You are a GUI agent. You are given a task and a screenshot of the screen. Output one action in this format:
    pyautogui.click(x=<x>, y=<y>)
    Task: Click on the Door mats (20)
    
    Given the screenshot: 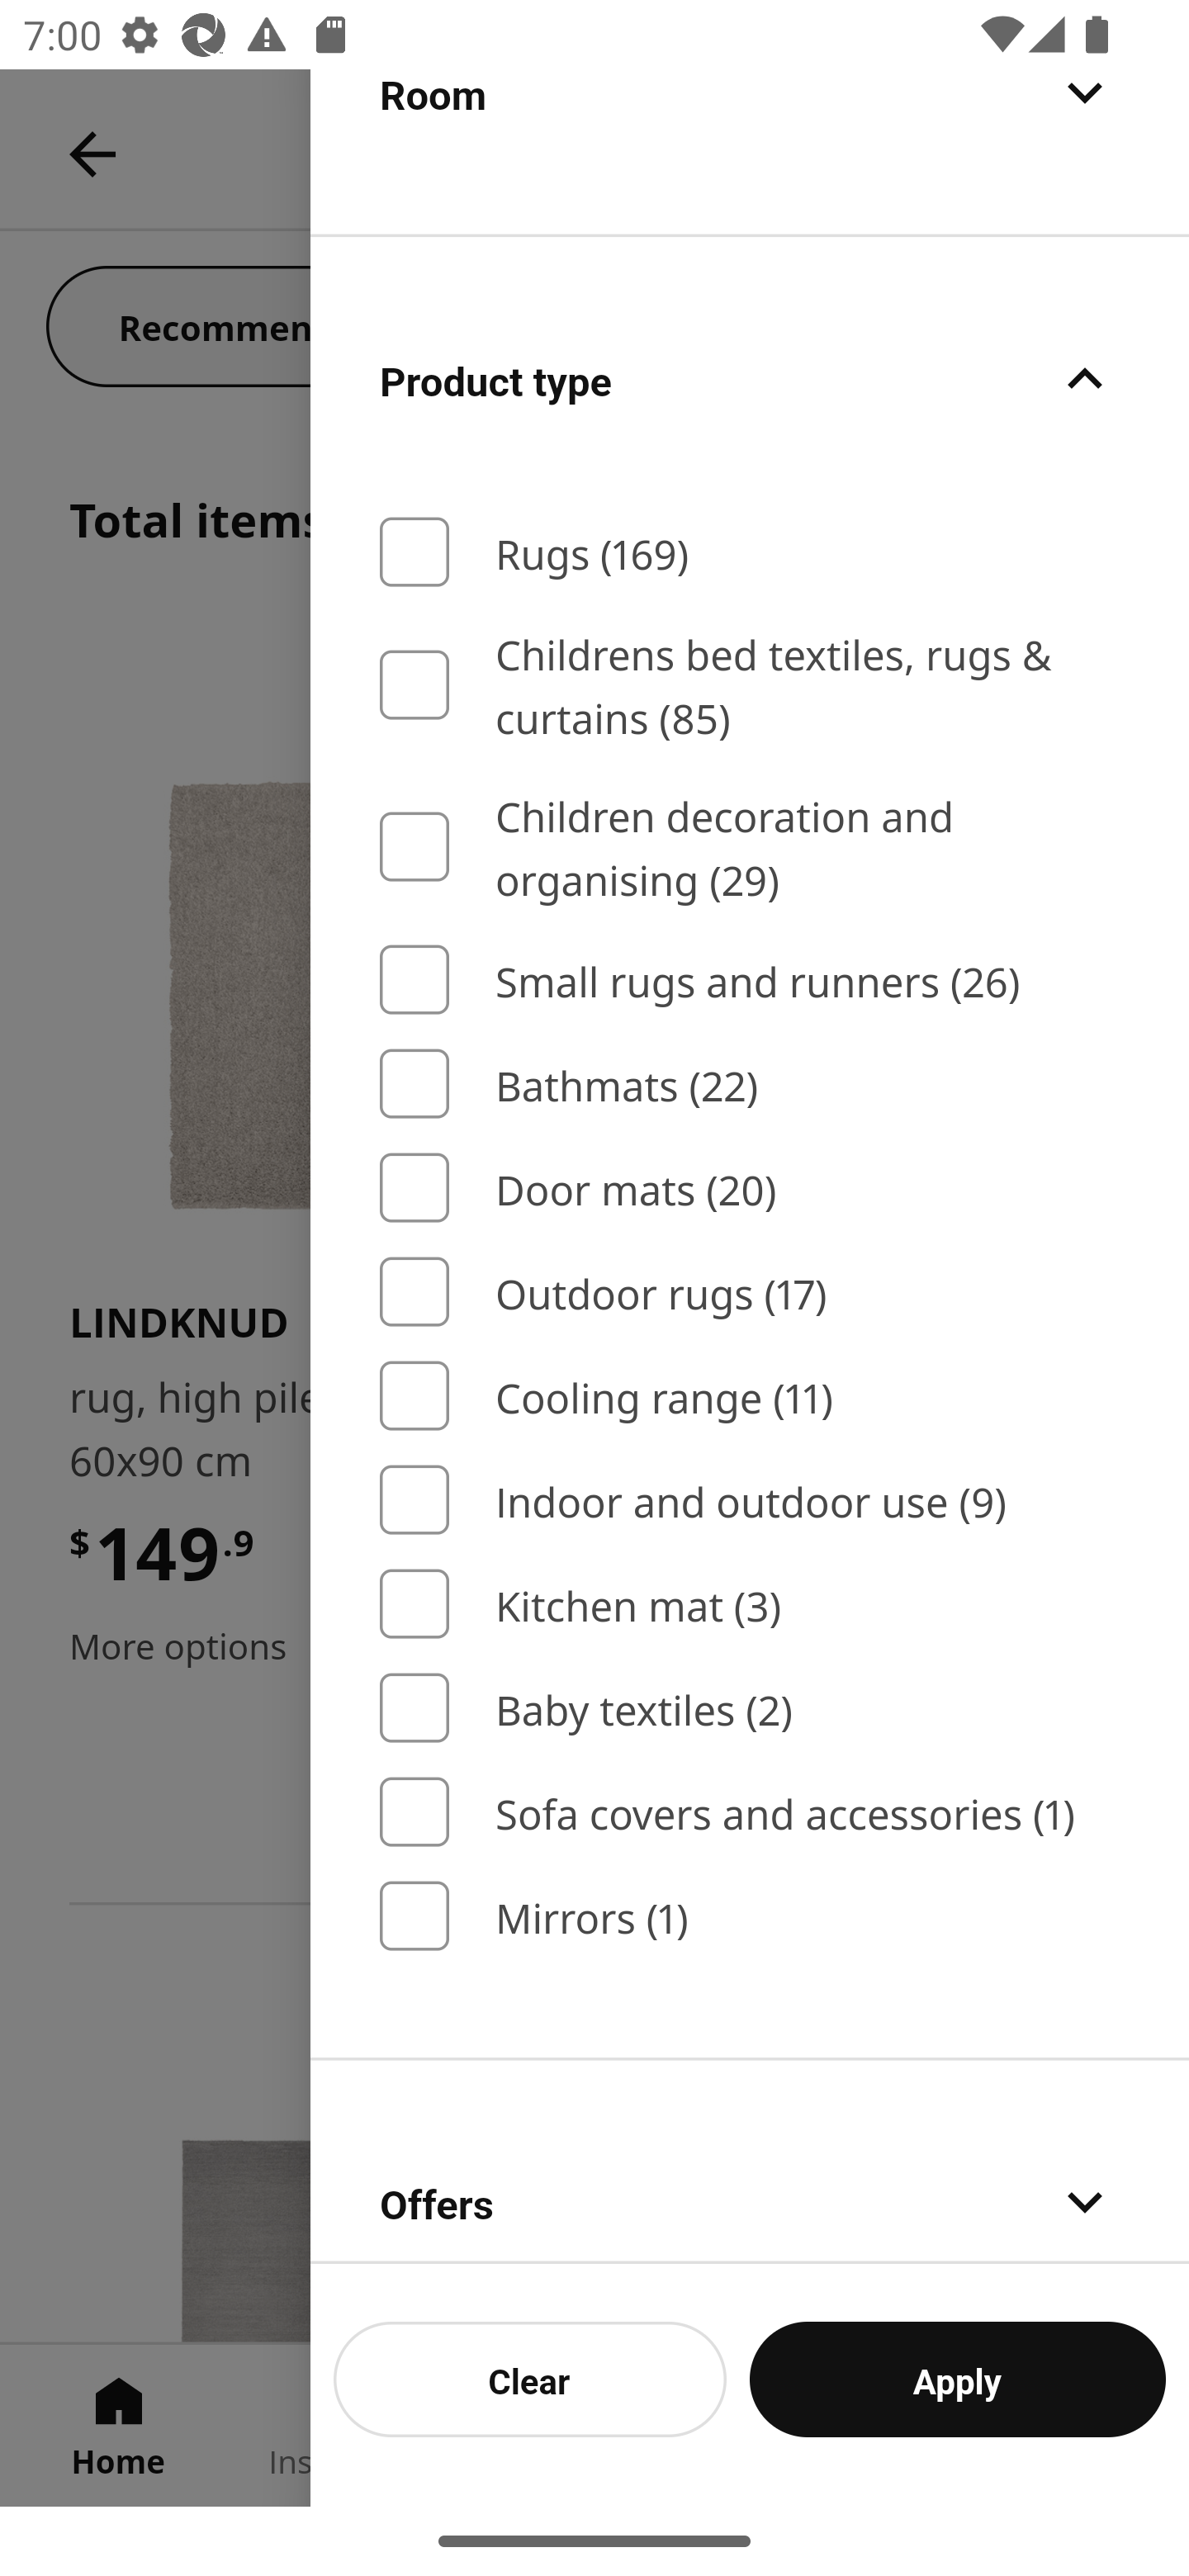 What is the action you would take?
    pyautogui.click(x=750, y=1189)
    